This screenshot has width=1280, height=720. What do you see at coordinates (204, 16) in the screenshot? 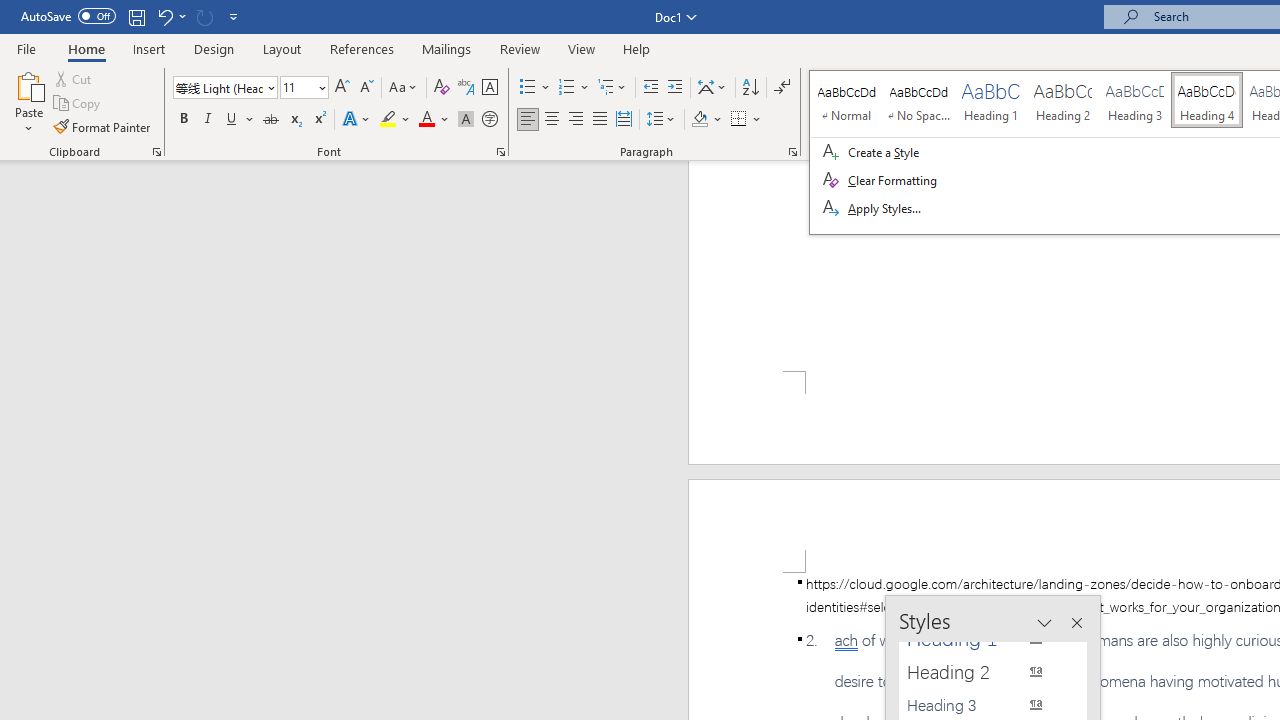
I see `Can't Repeat` at bounding box center [204, 16].